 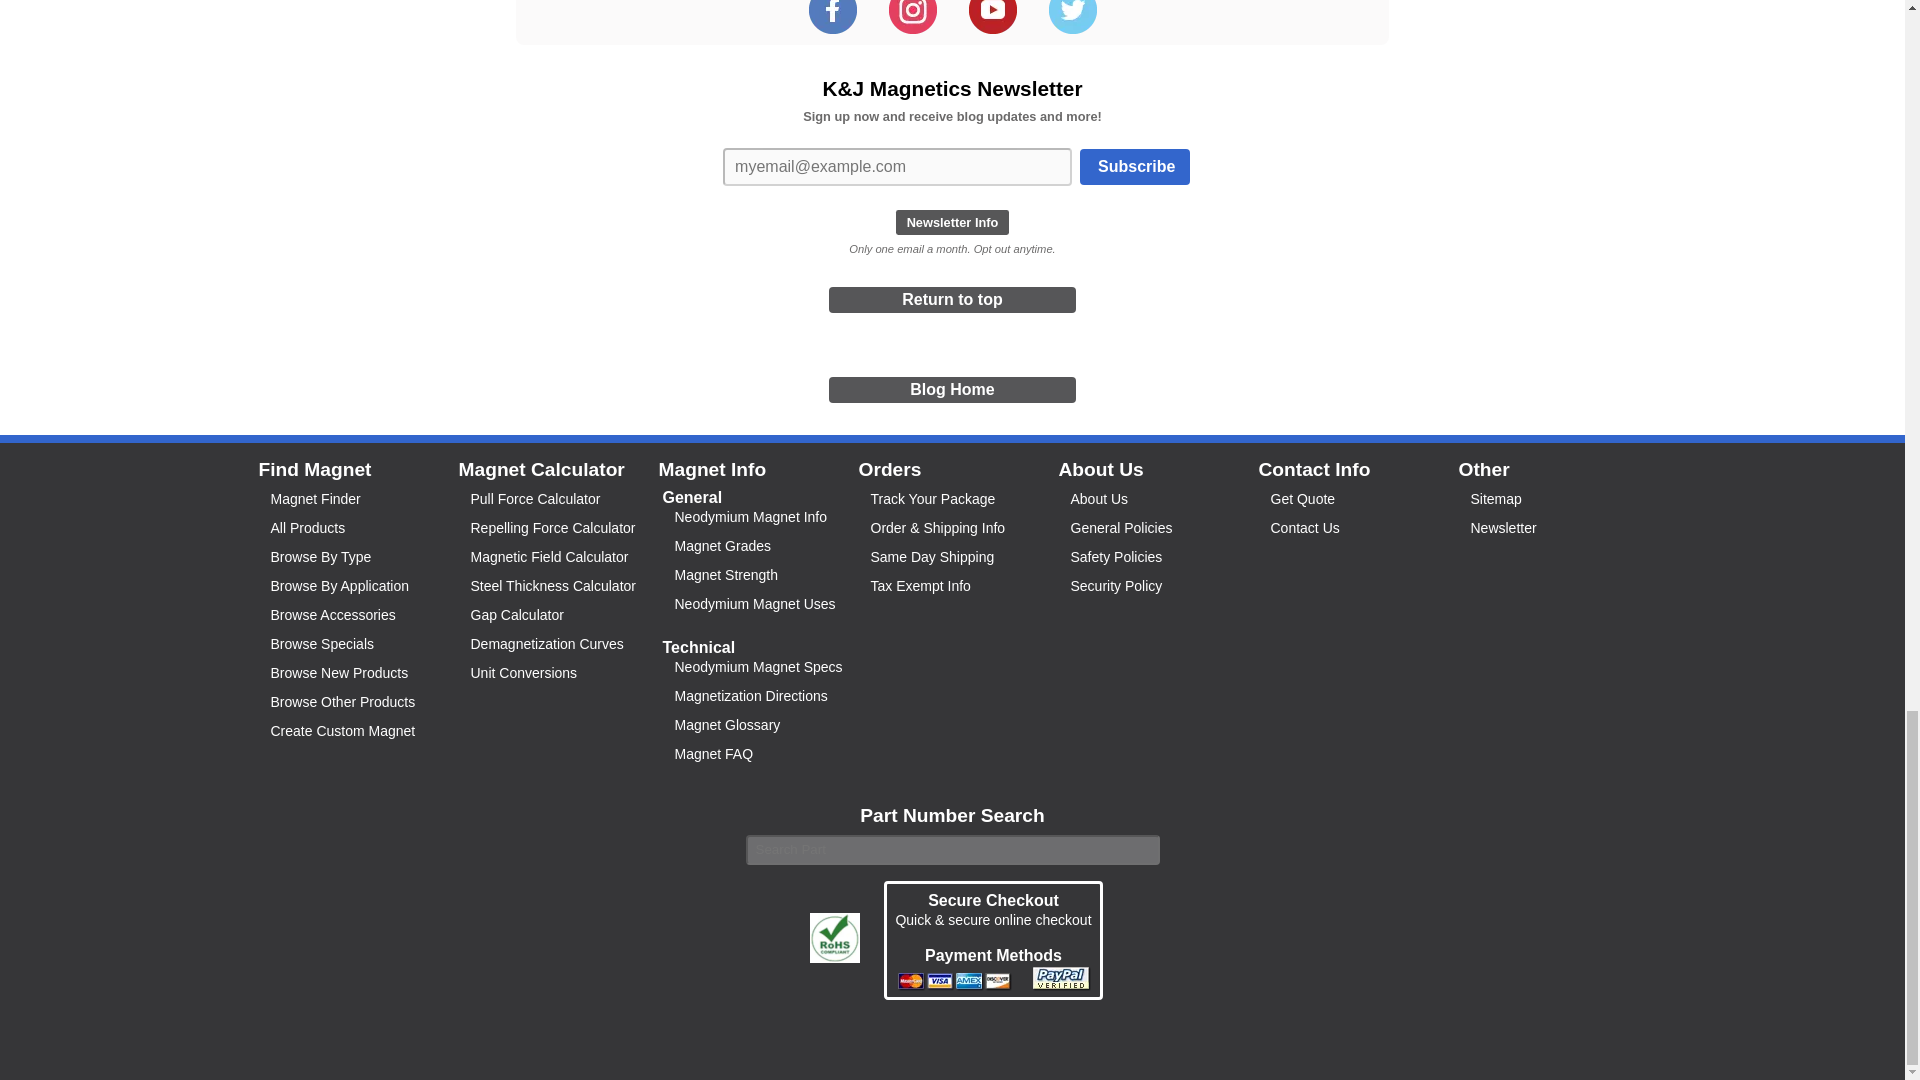 I want to click on Subscribe , so click(x=1134, y=167).